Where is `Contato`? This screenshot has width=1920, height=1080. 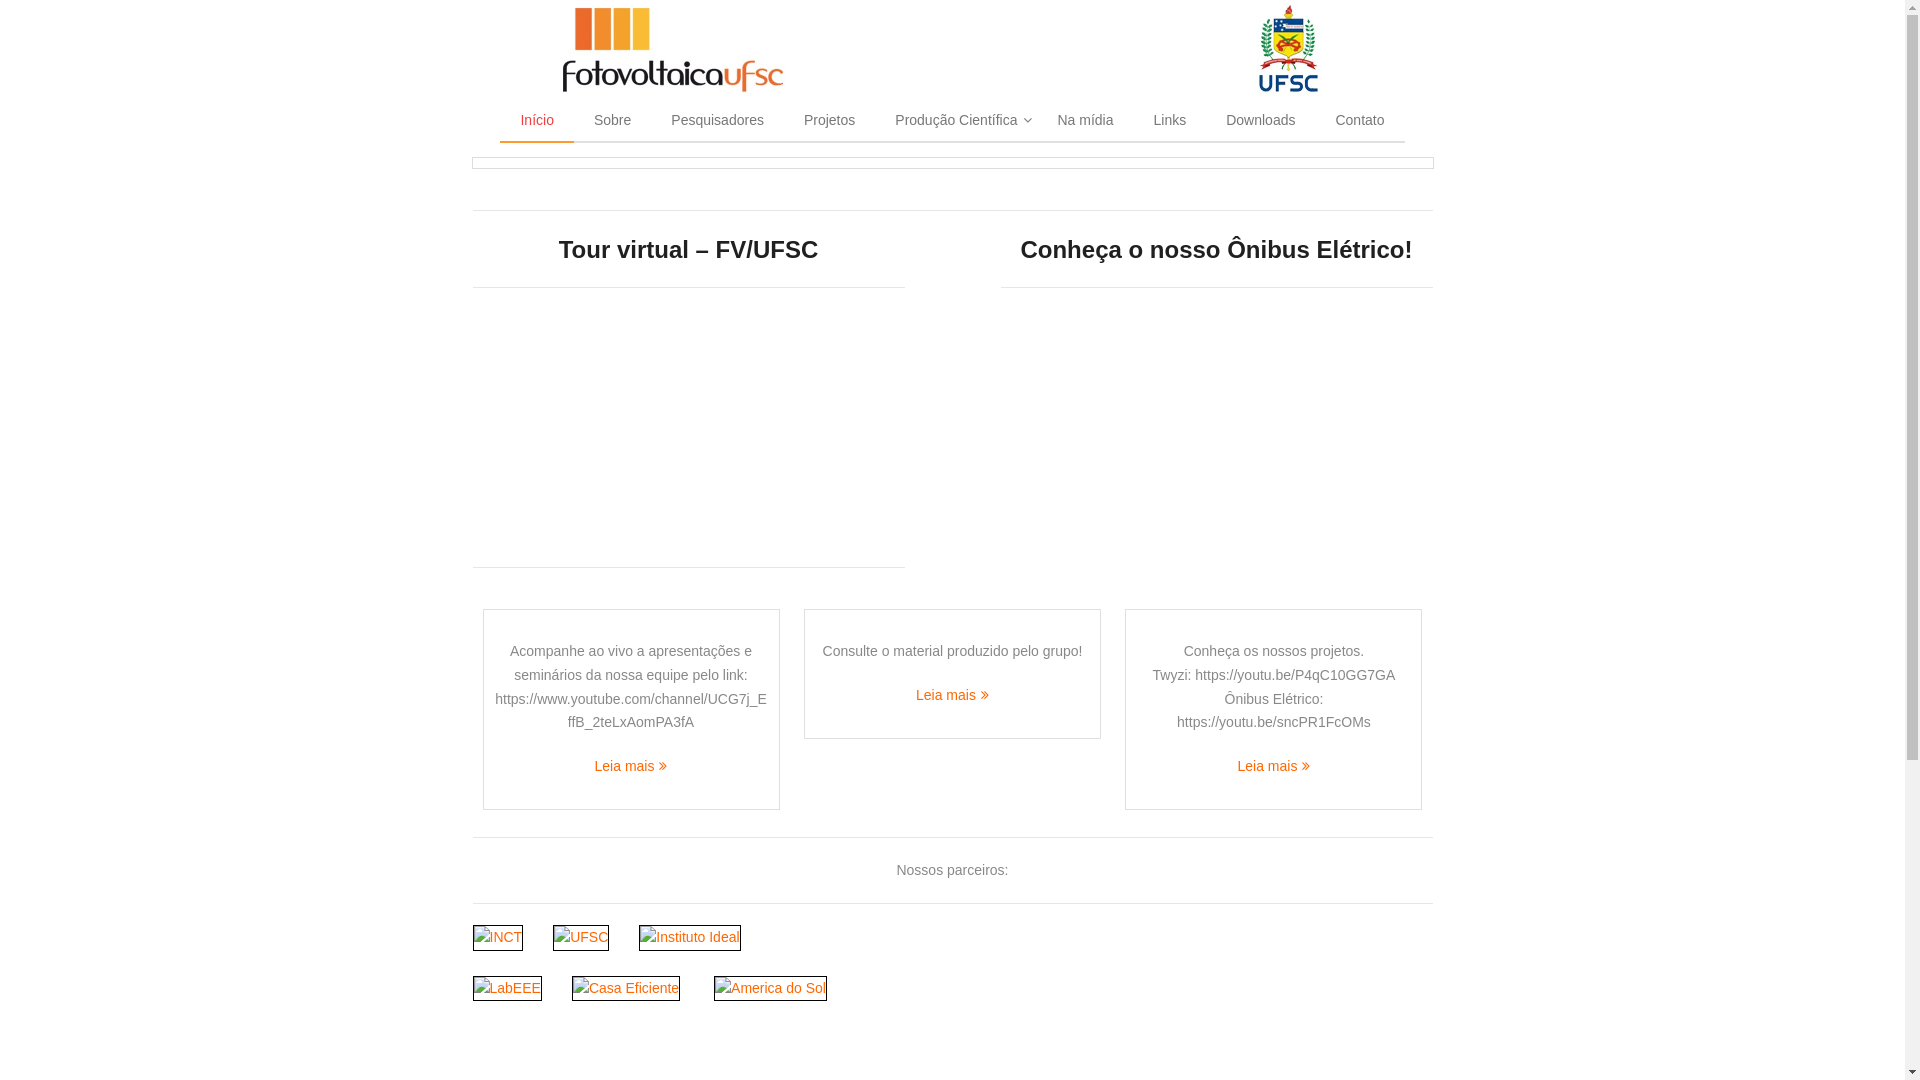 Contato is located at coordinates (1360, 122).